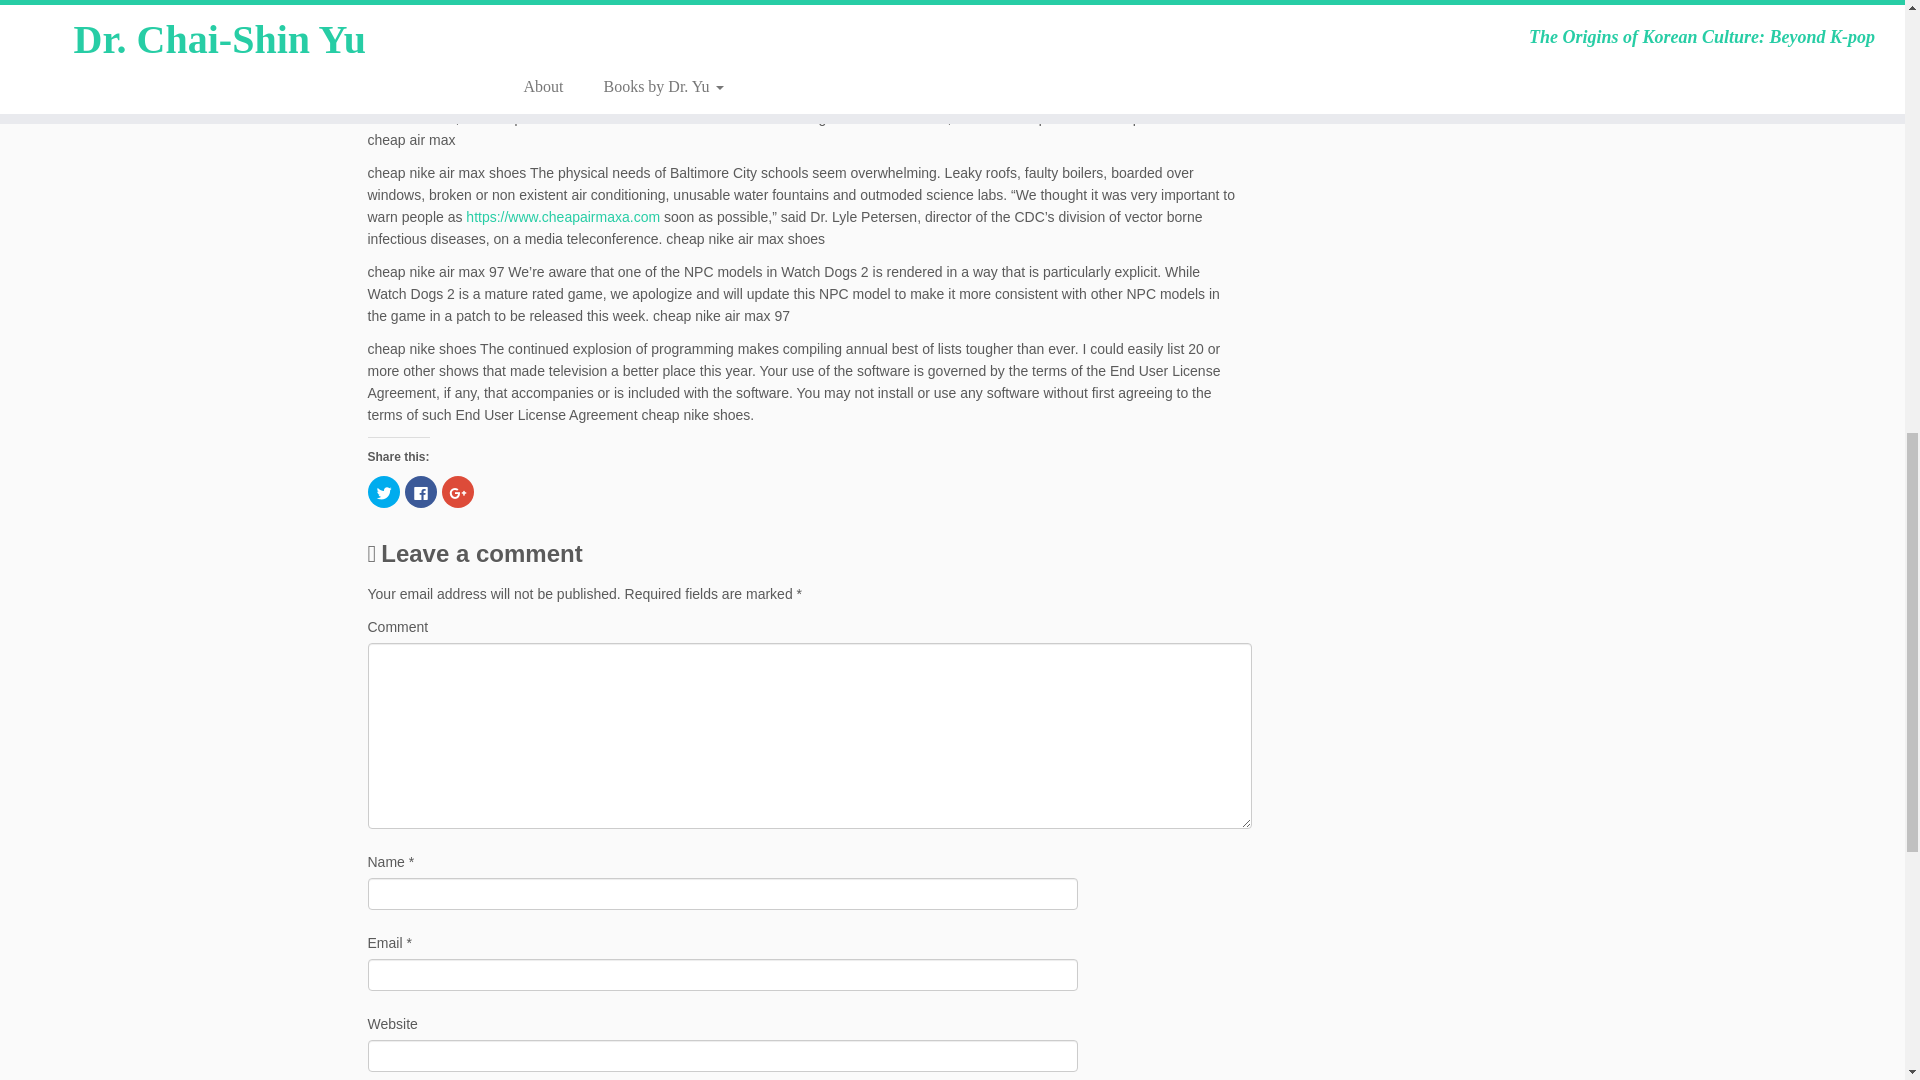 This screenshot has width=1920, height=1080. Describe the element at coordinates (419, 492) in the screenshot. I see `Click to share on Facebook` at that location.